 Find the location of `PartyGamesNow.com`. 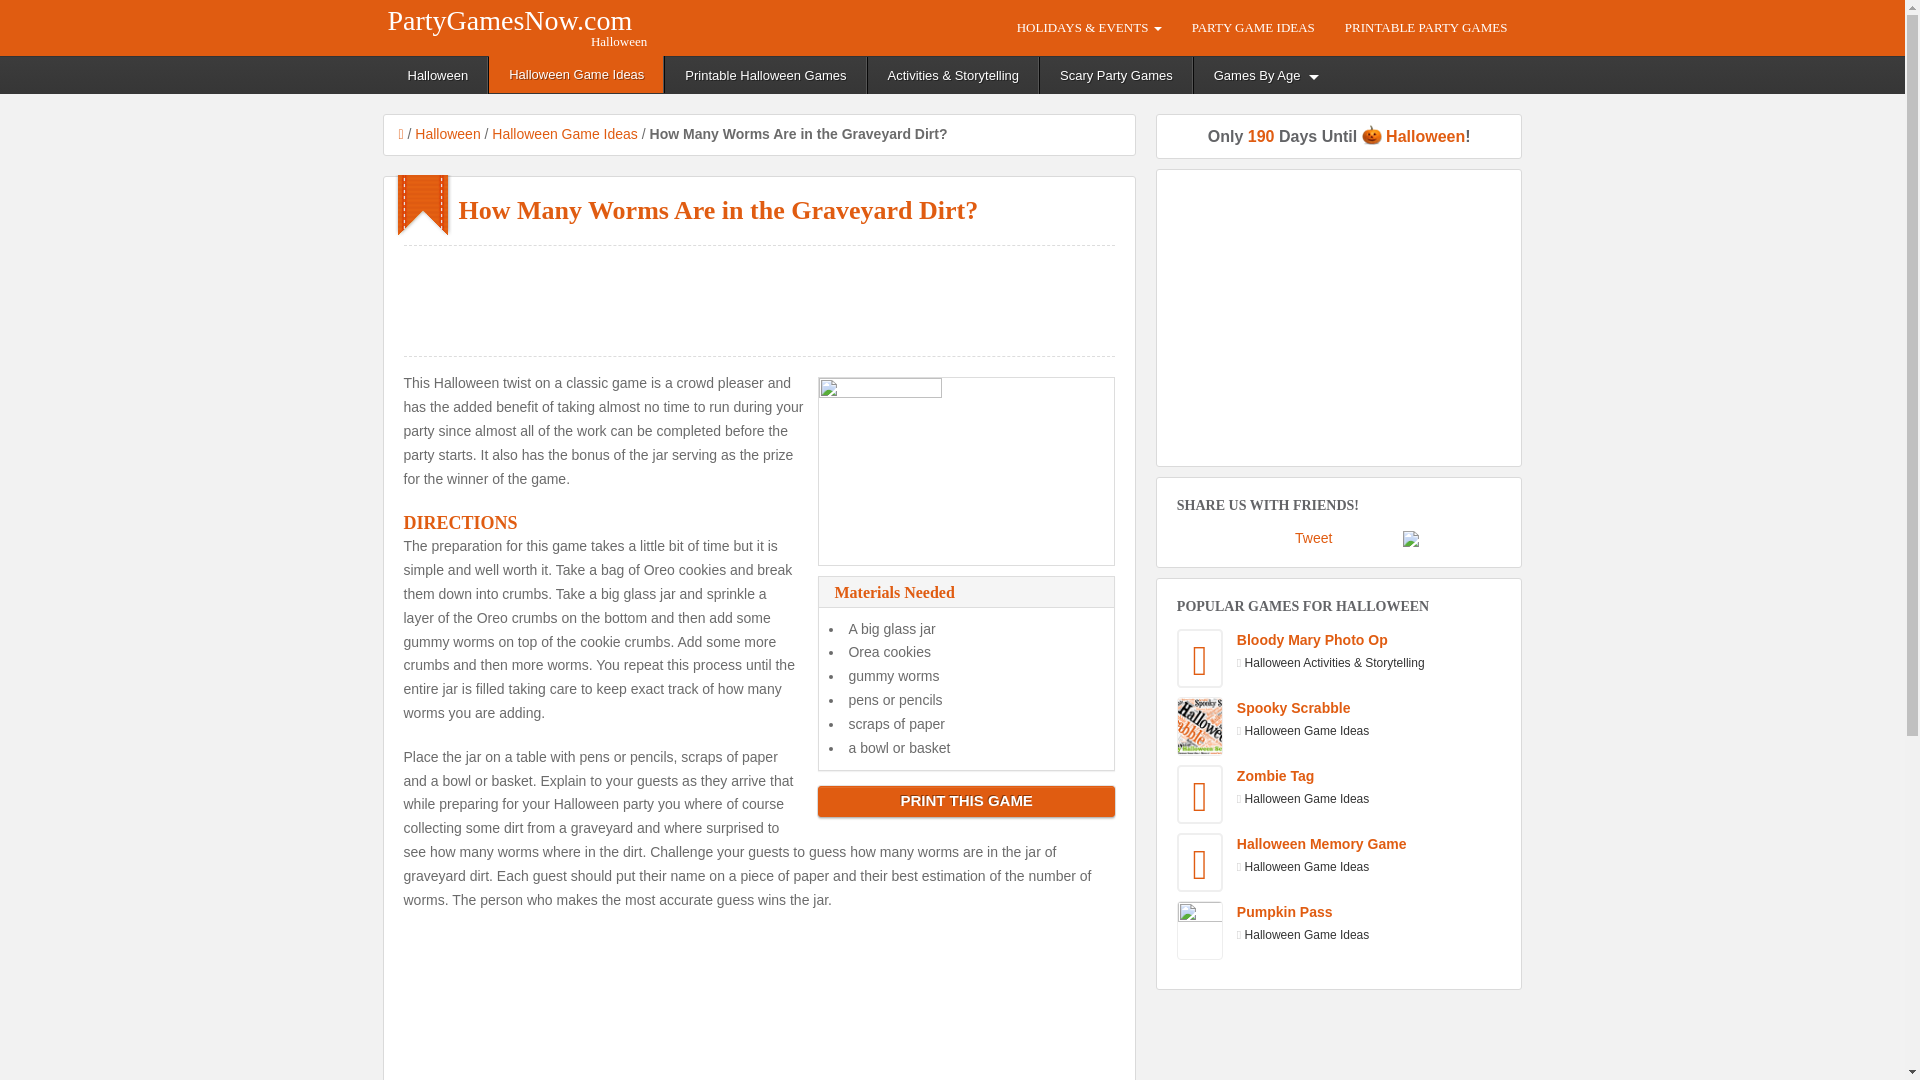

PartyGamesNow.com is located at coordinates (510, 16).